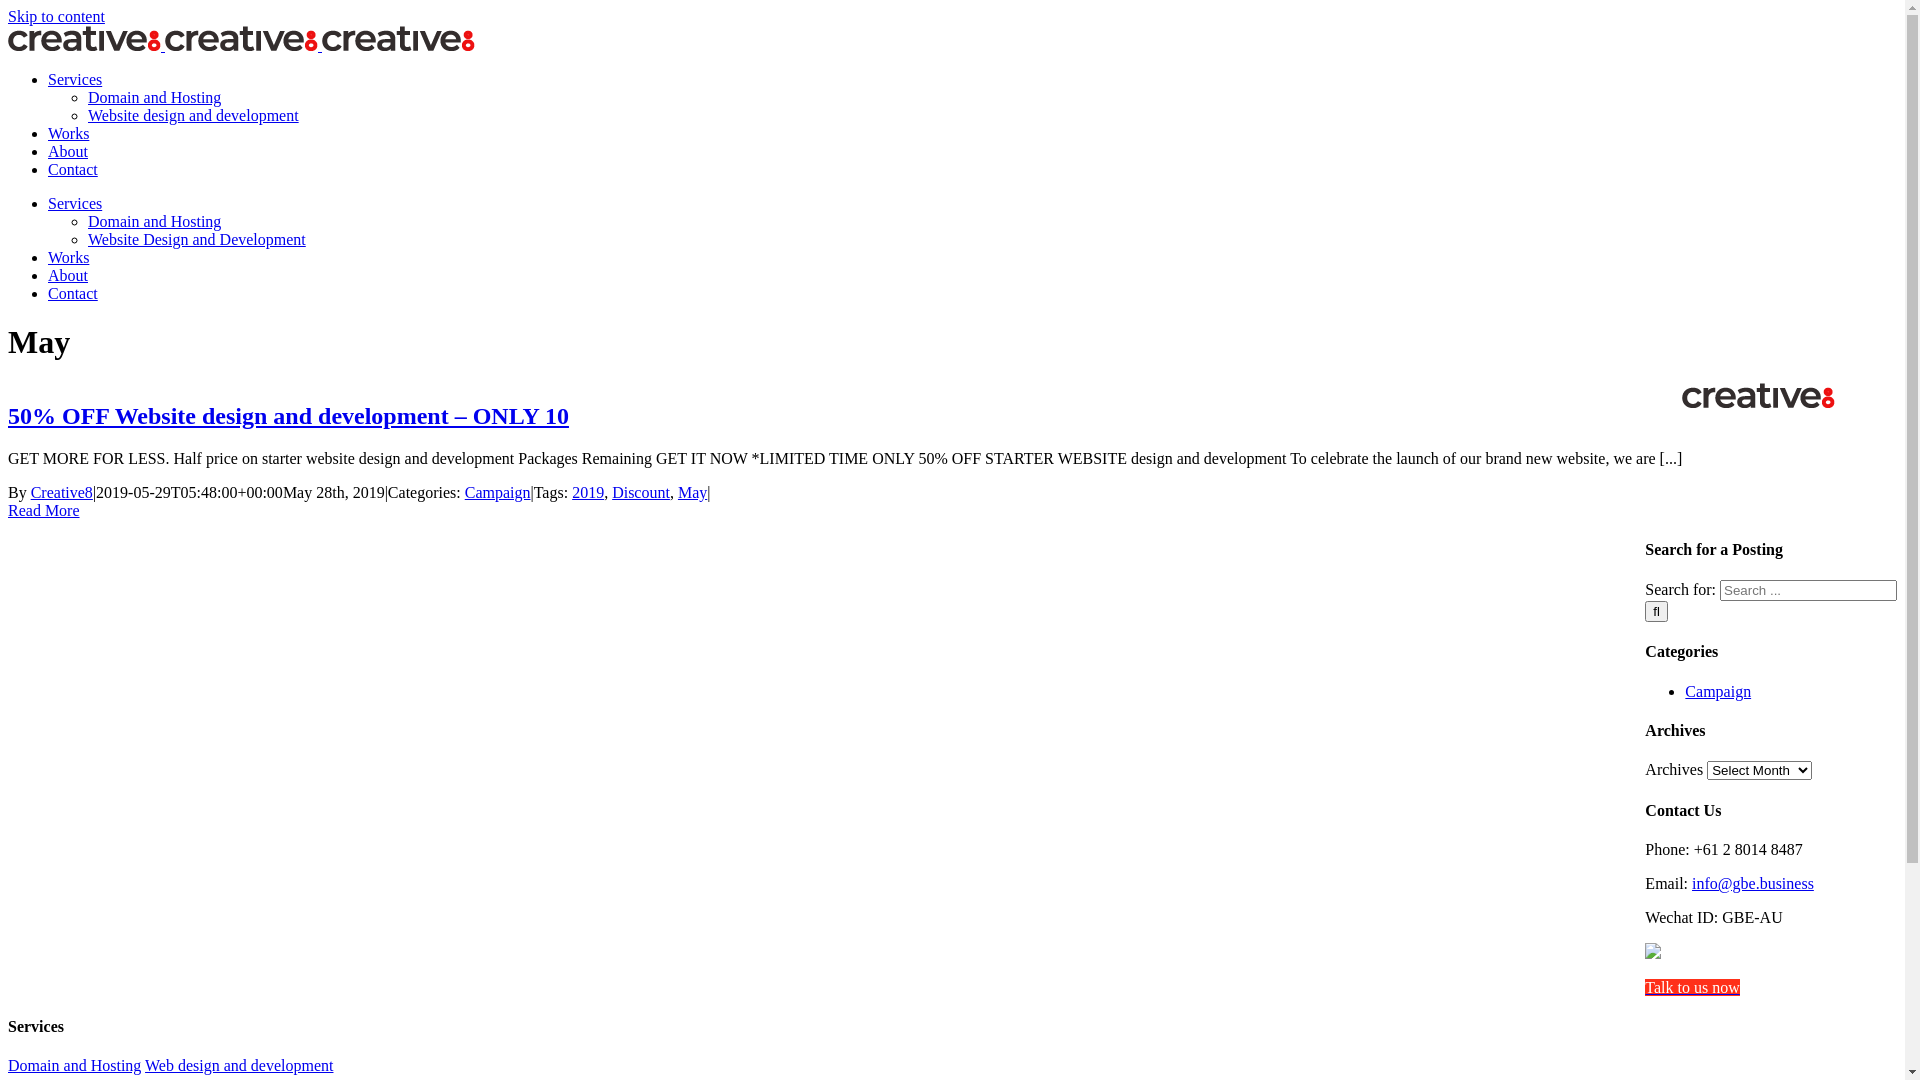  What do you see at coordinates (498, 492) in the screenshot?
I see `Campaign` at bounding box center [498, 492].